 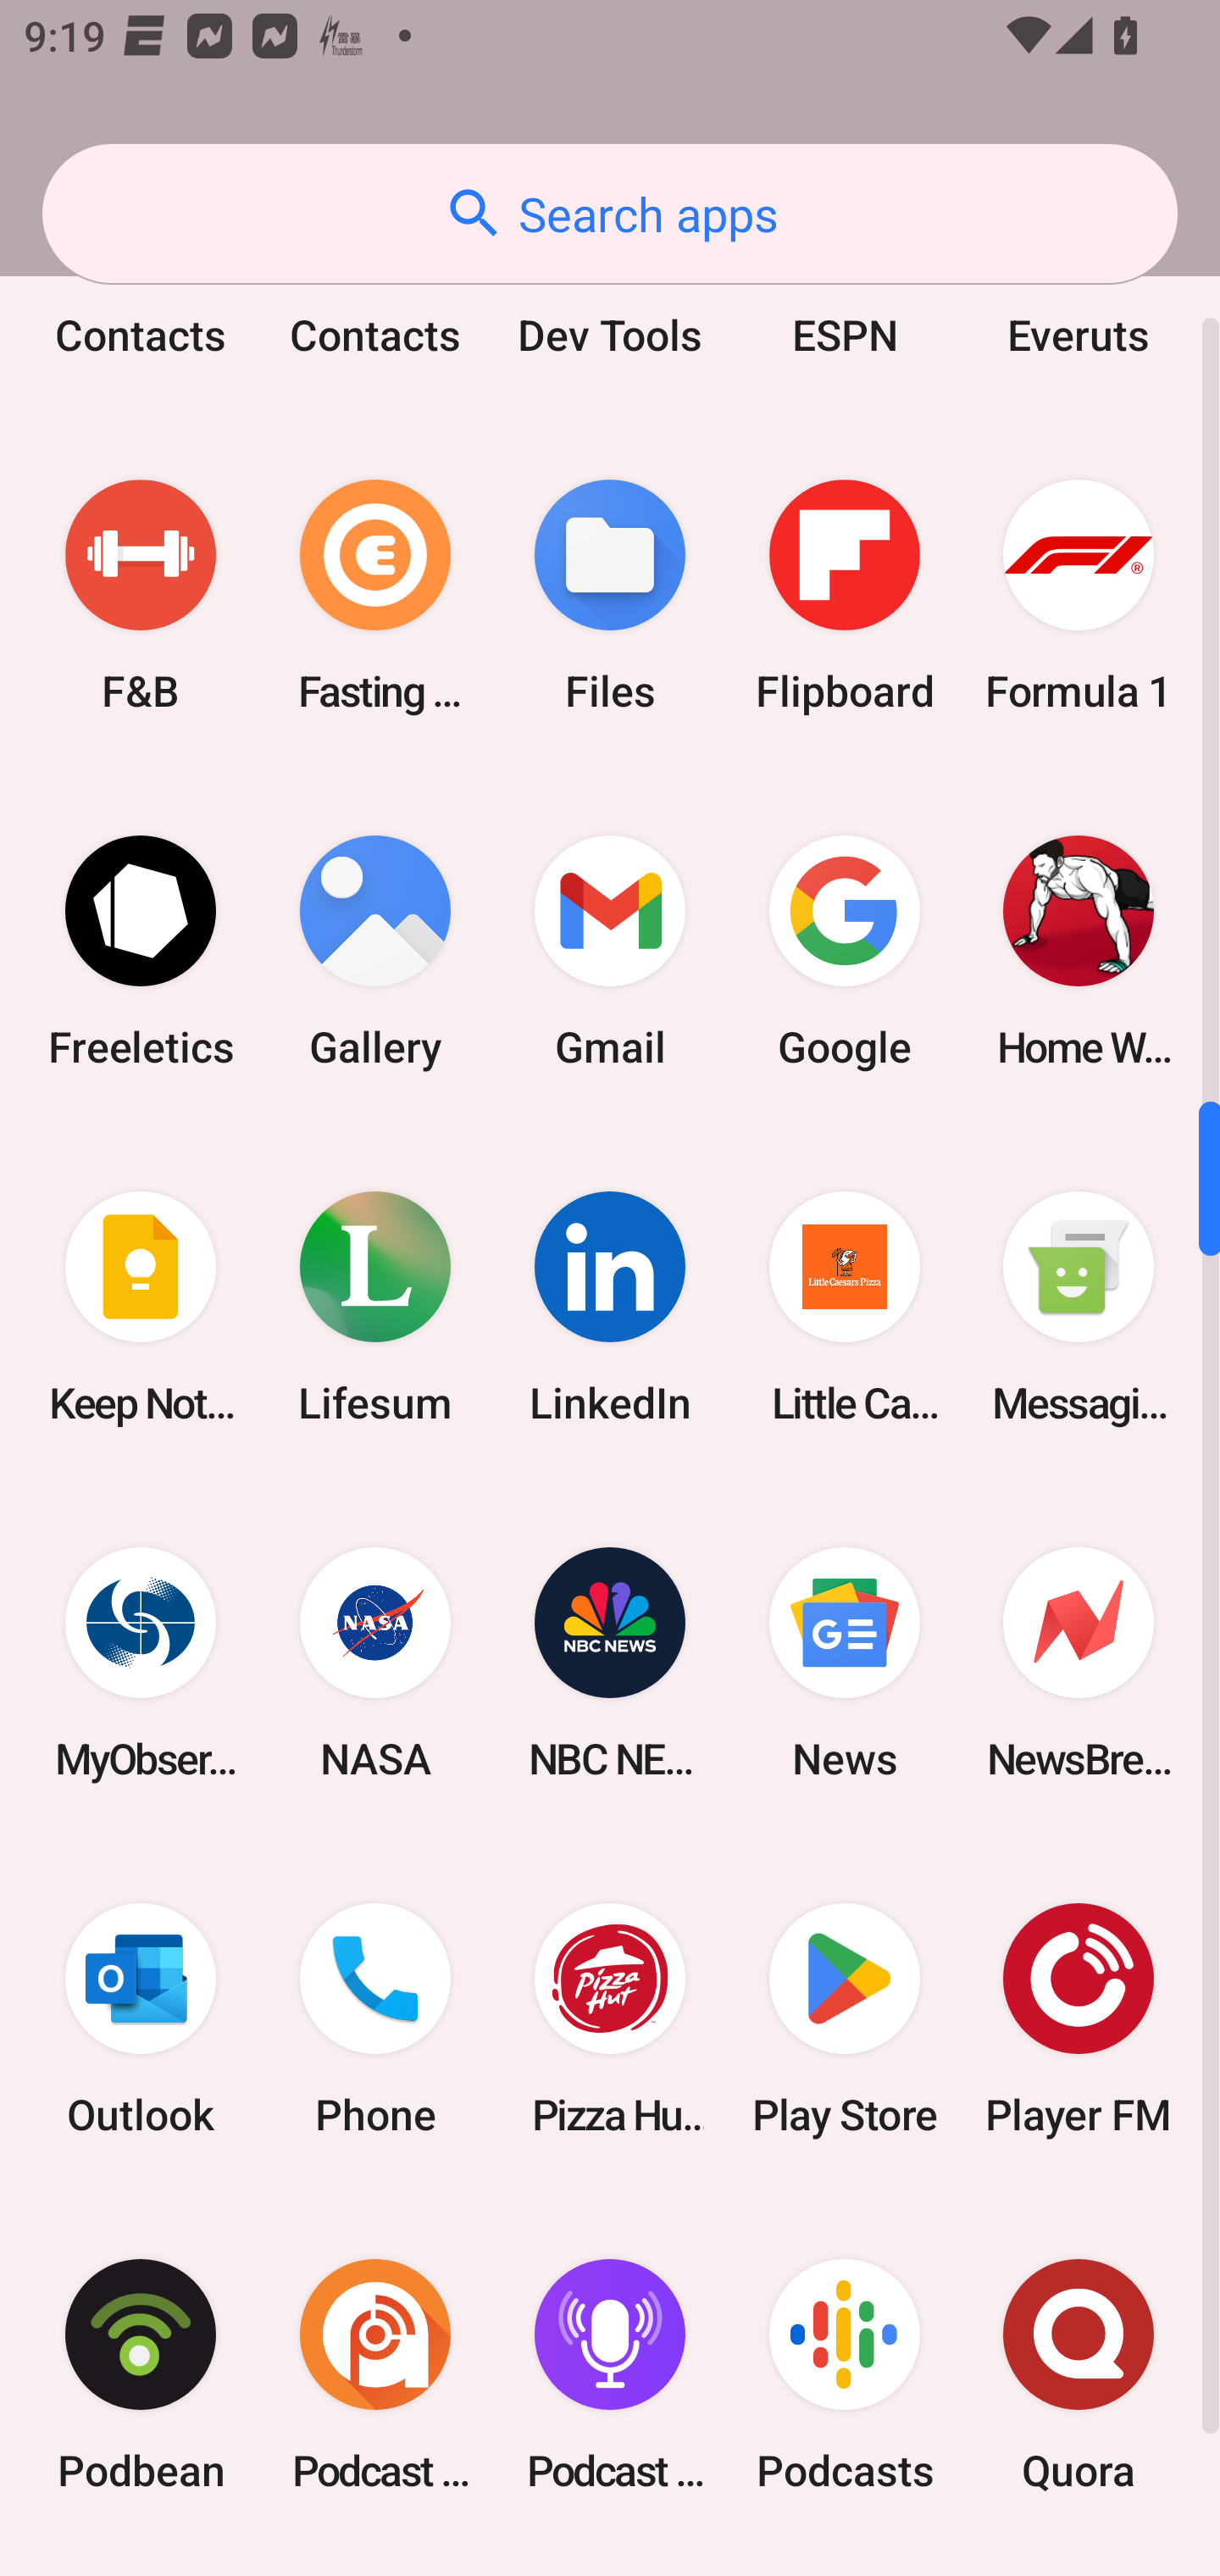 What do you see at coordinates (141, 2374) in the screenshot?
I see `Podbean` at bounding box center [141, 2374].